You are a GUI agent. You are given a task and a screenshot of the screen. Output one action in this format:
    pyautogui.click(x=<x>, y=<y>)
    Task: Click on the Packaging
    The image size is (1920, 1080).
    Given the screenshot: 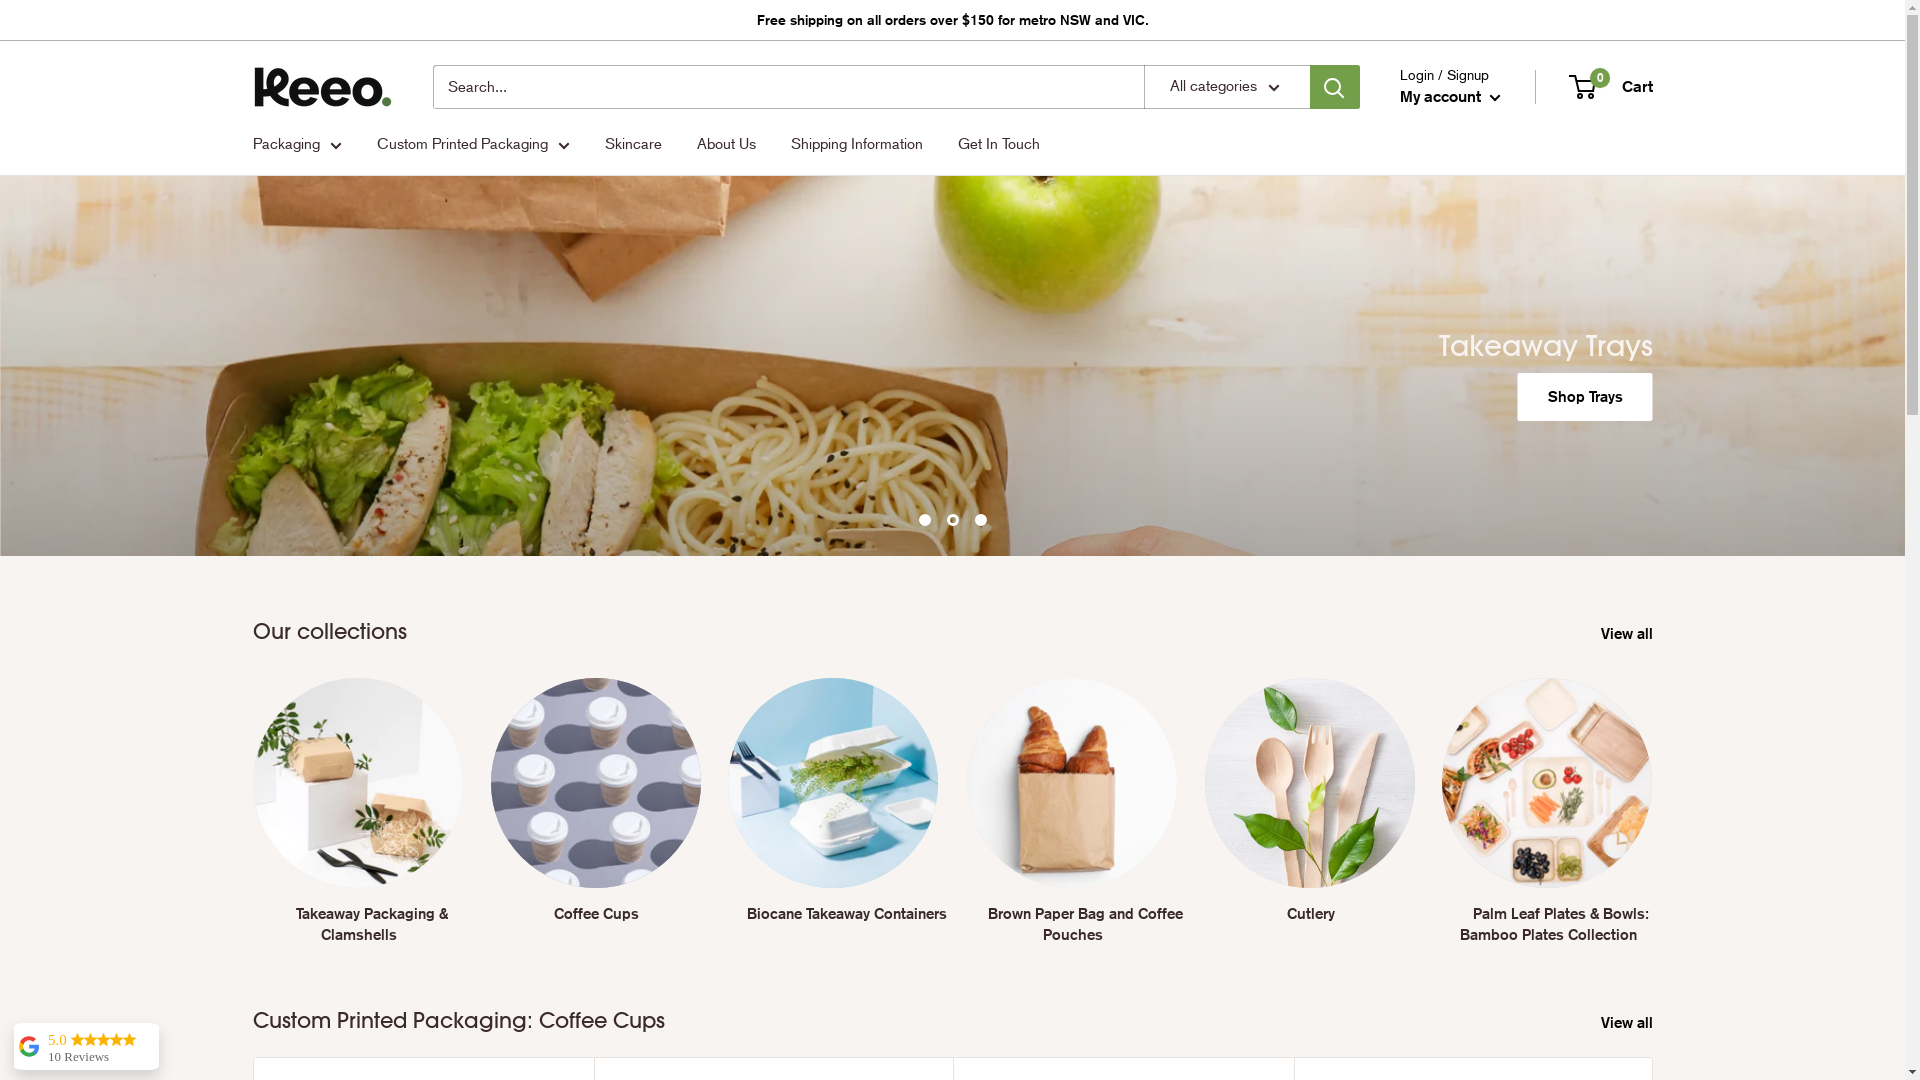 What is the action you would take?
    pyautogui.click(x=296, y=144)
    